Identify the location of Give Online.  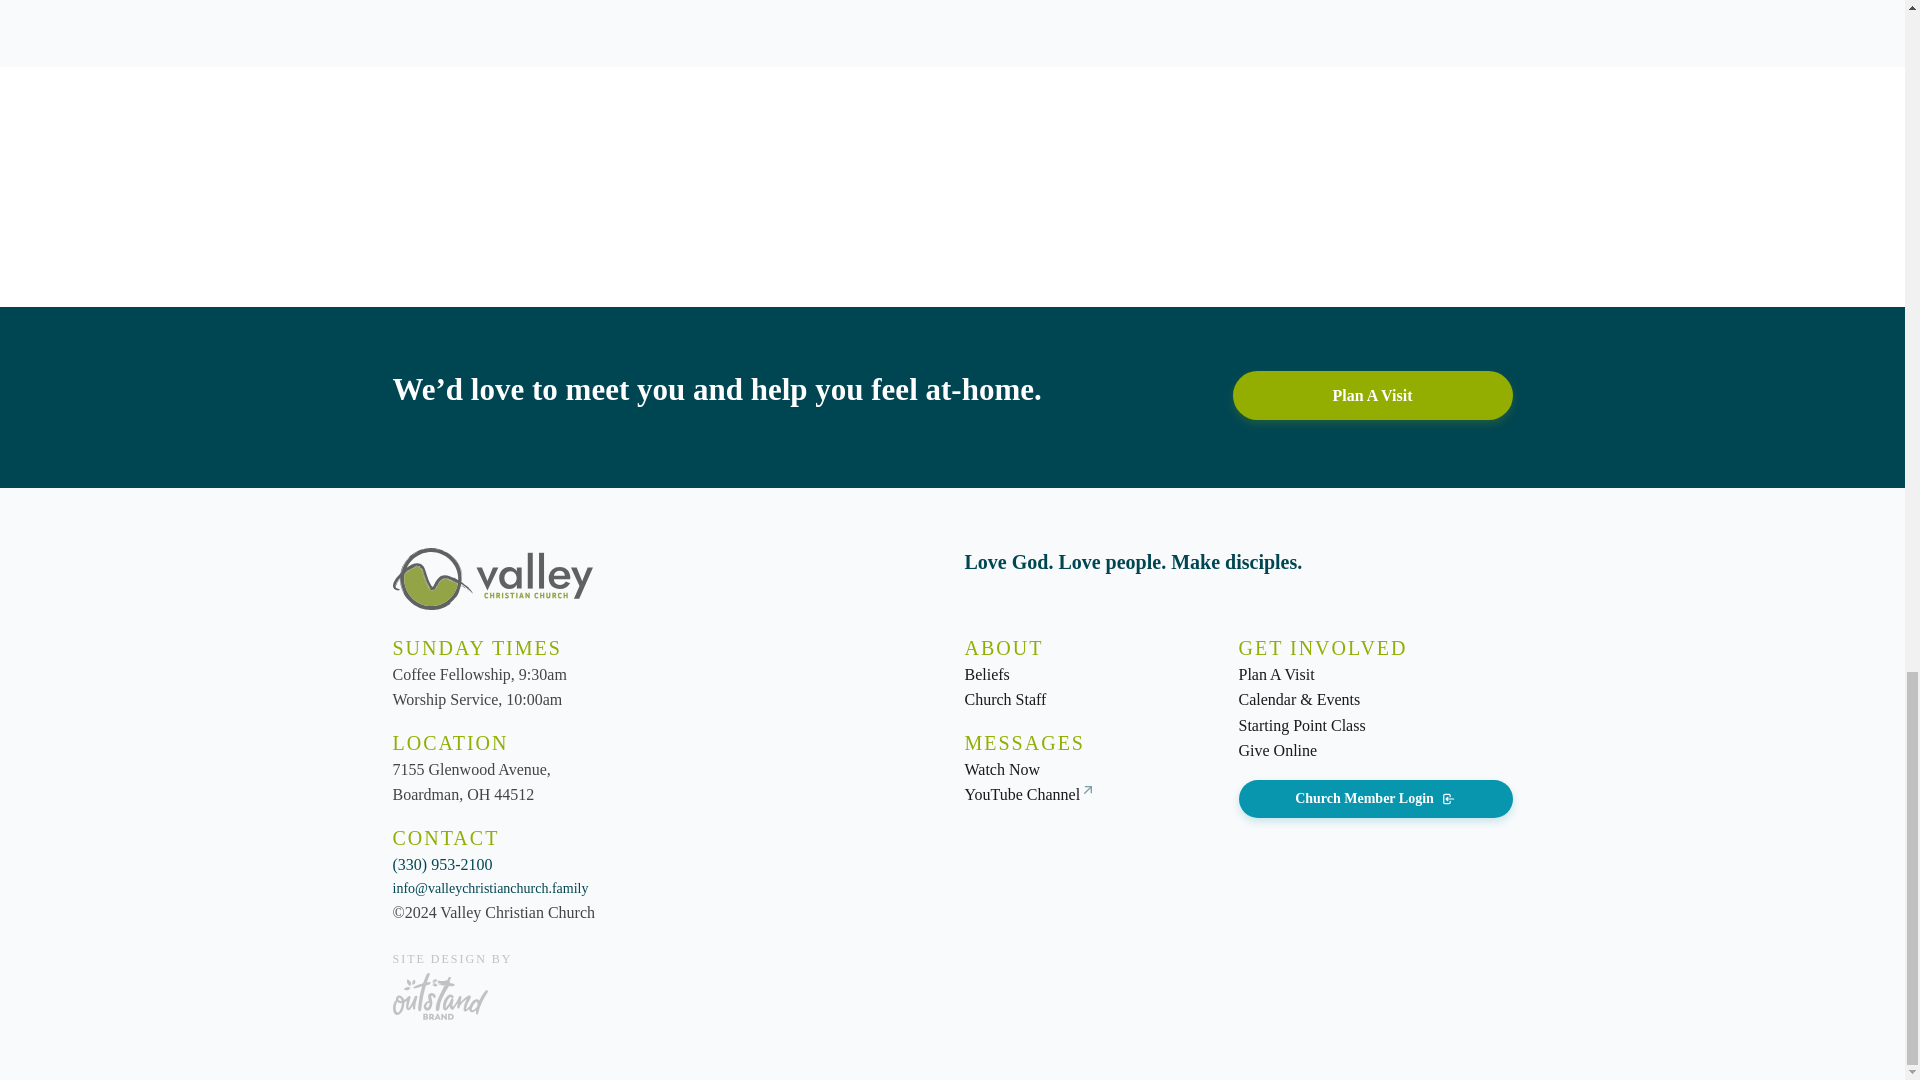
(1278, 750).